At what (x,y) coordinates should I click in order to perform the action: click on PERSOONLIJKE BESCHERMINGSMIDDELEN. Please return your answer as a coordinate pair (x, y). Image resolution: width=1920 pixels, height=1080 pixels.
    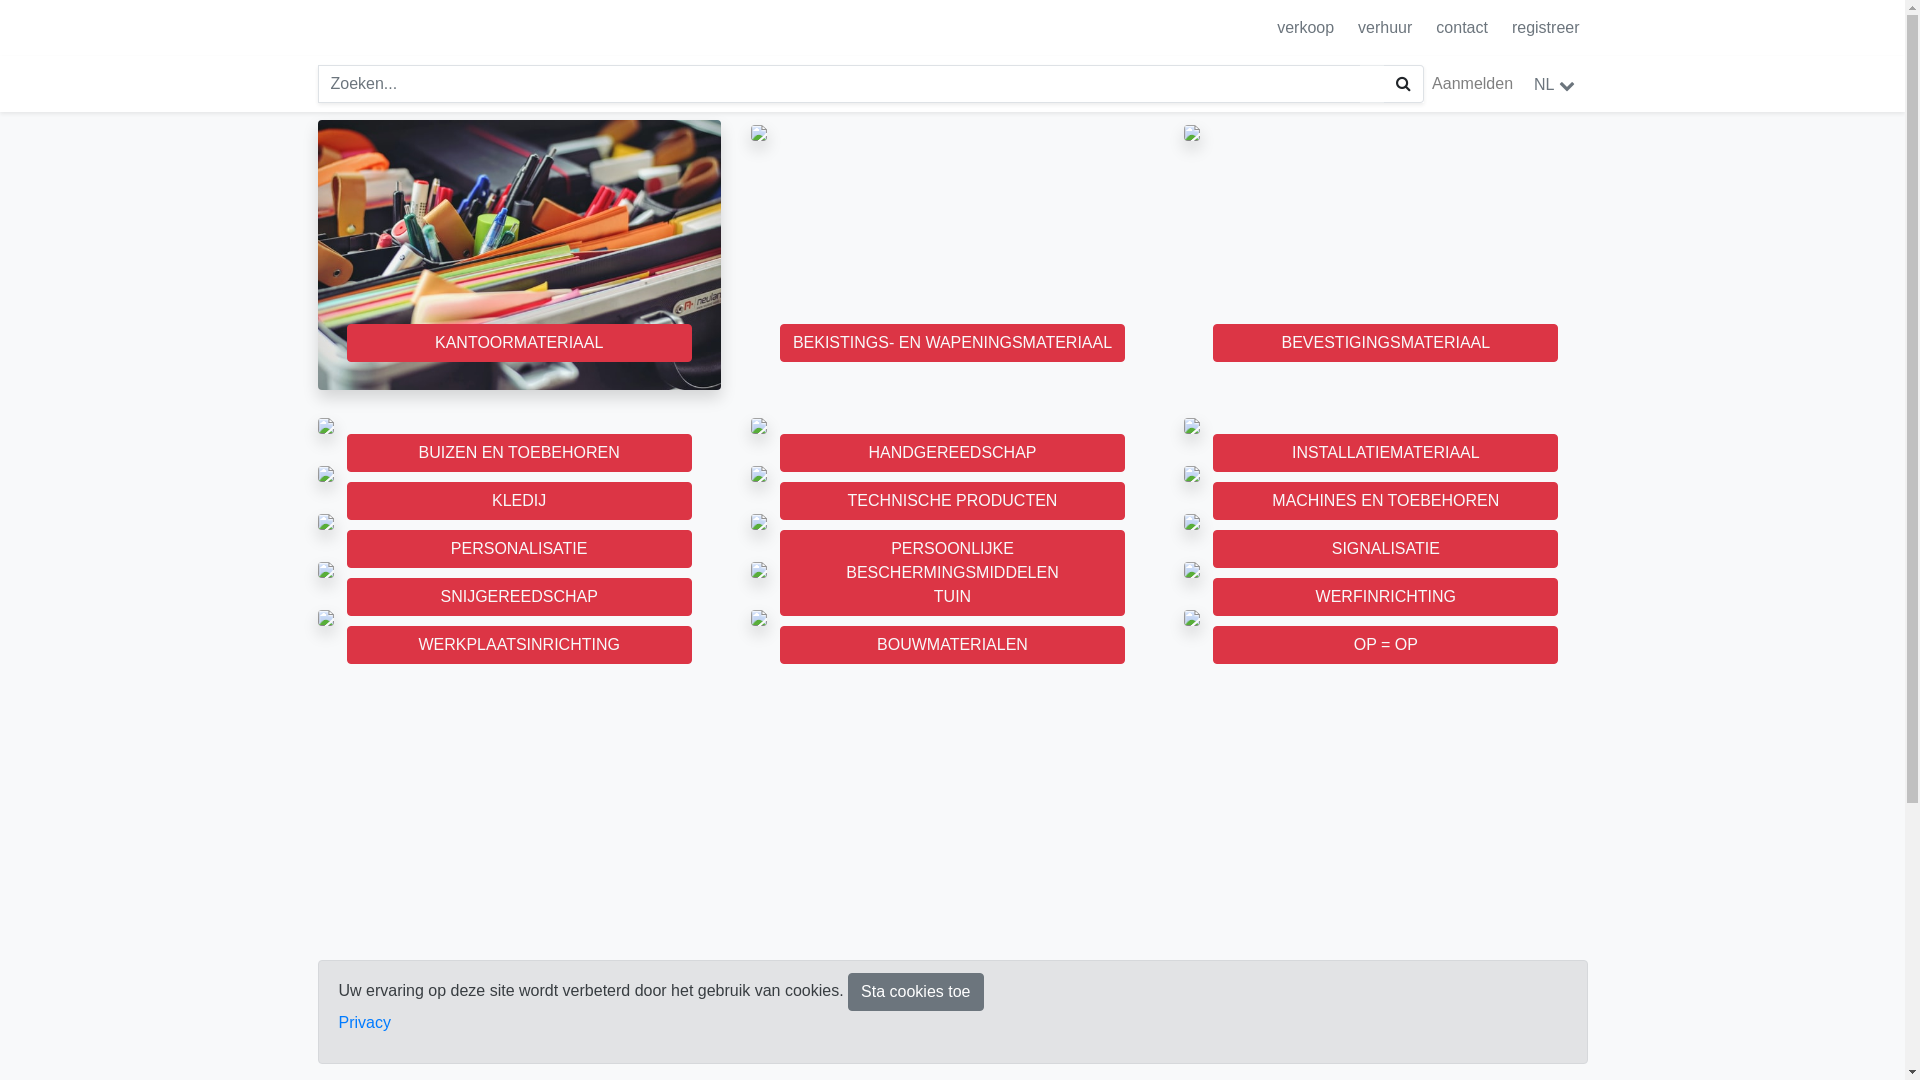
    Looking at the image, I should click on (759, 522).